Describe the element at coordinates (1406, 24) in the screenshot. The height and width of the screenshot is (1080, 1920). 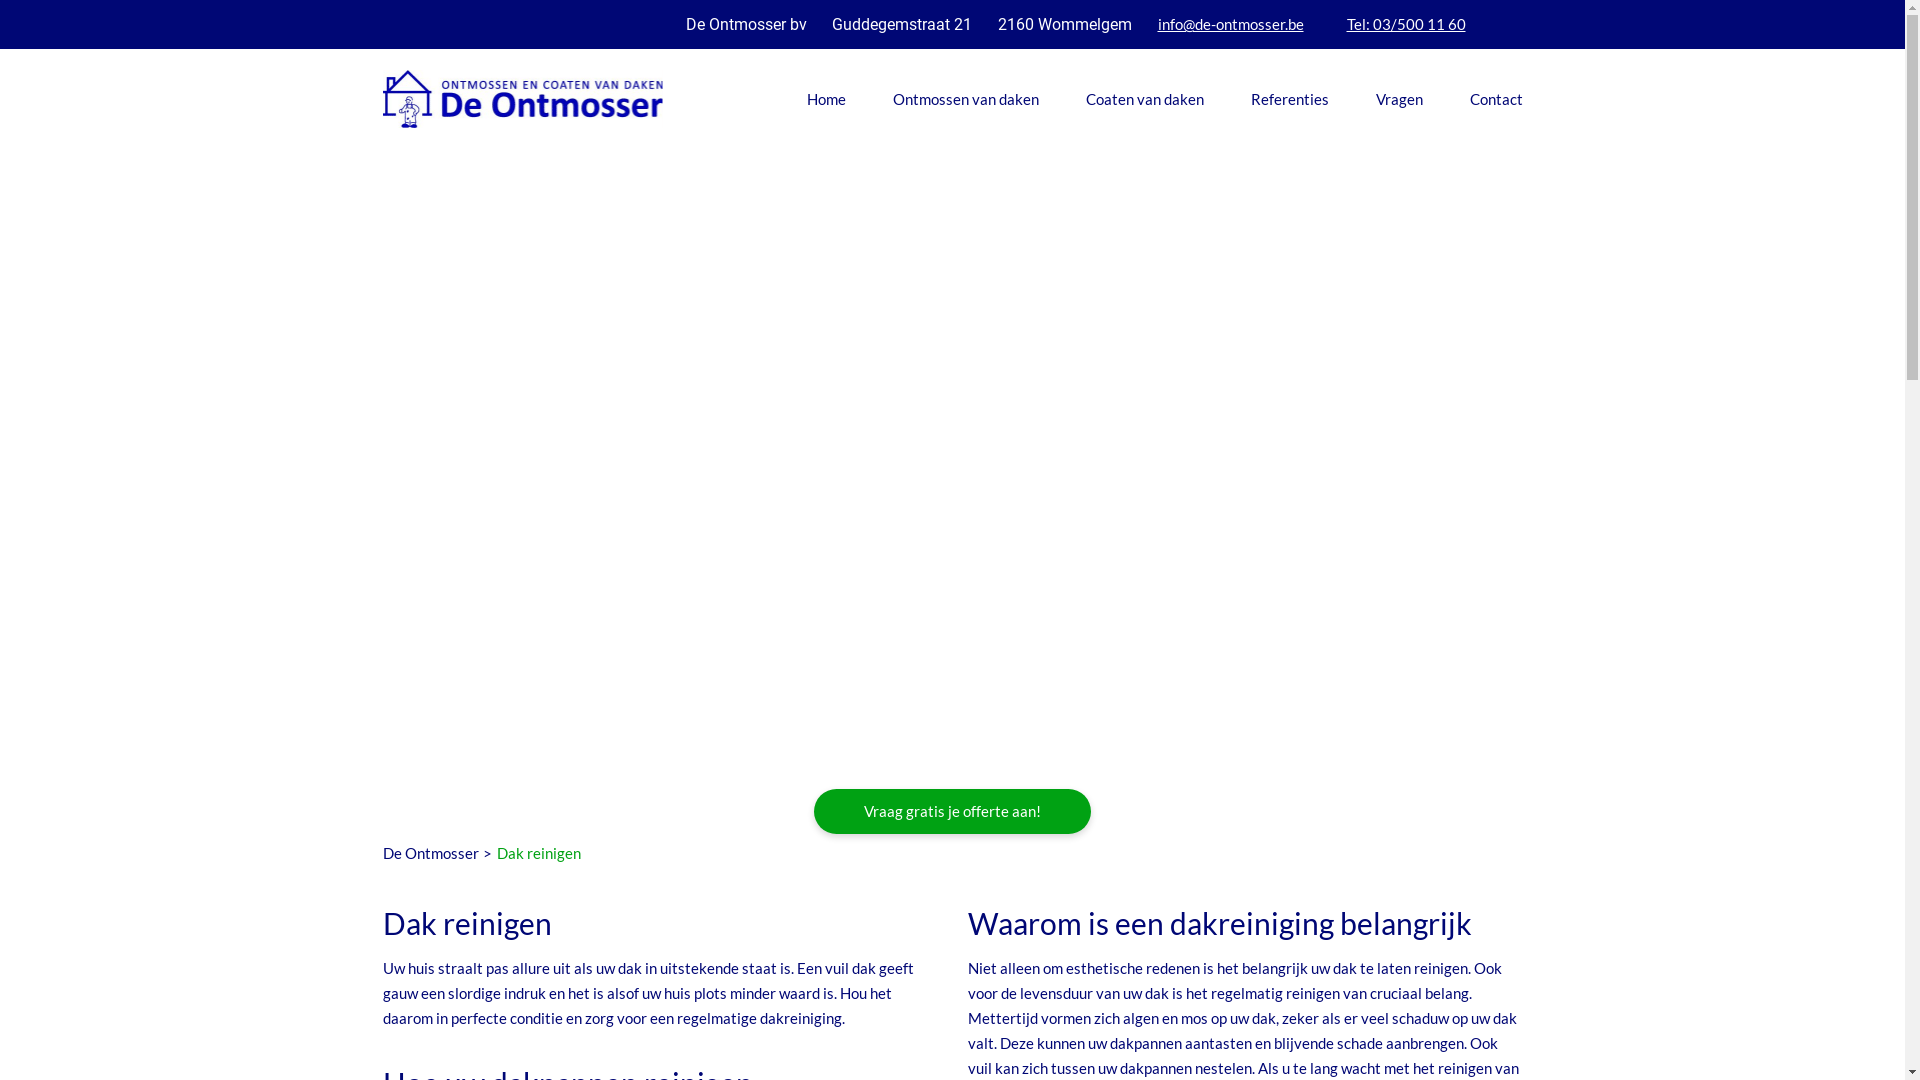
I see `Tel: 03/500 11 60` at that location.